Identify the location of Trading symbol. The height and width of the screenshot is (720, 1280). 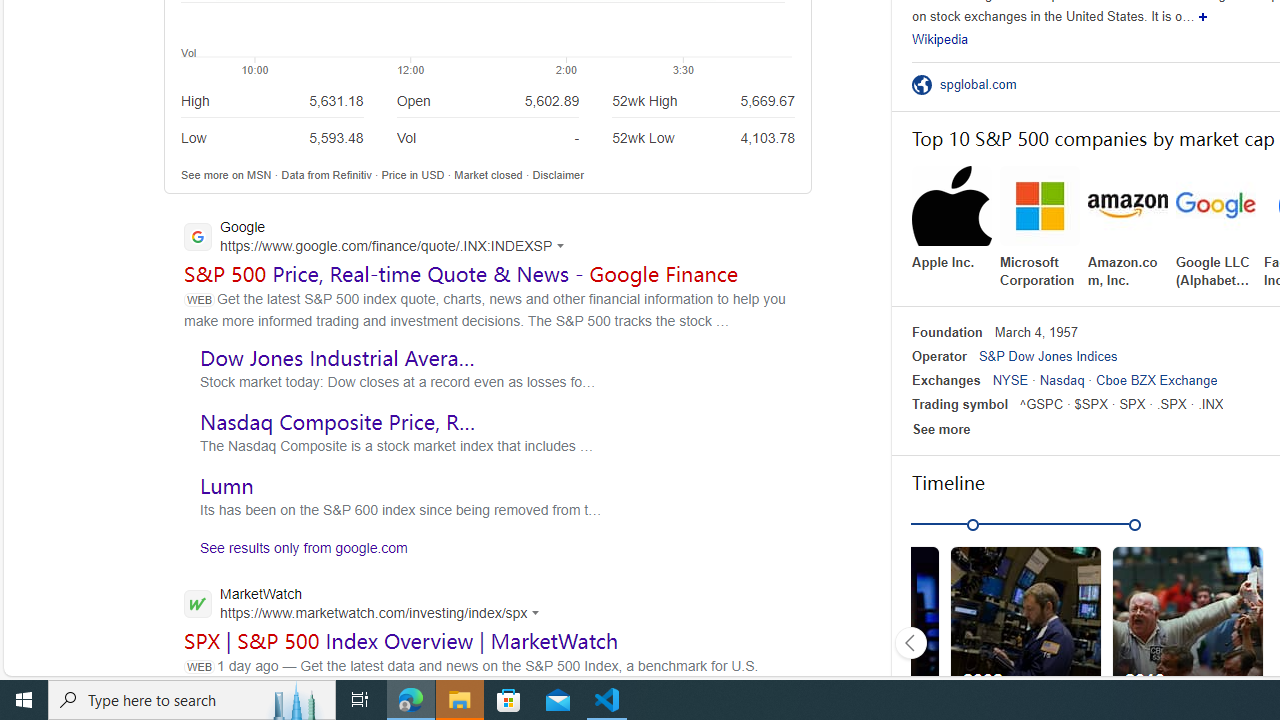
(960, 404).